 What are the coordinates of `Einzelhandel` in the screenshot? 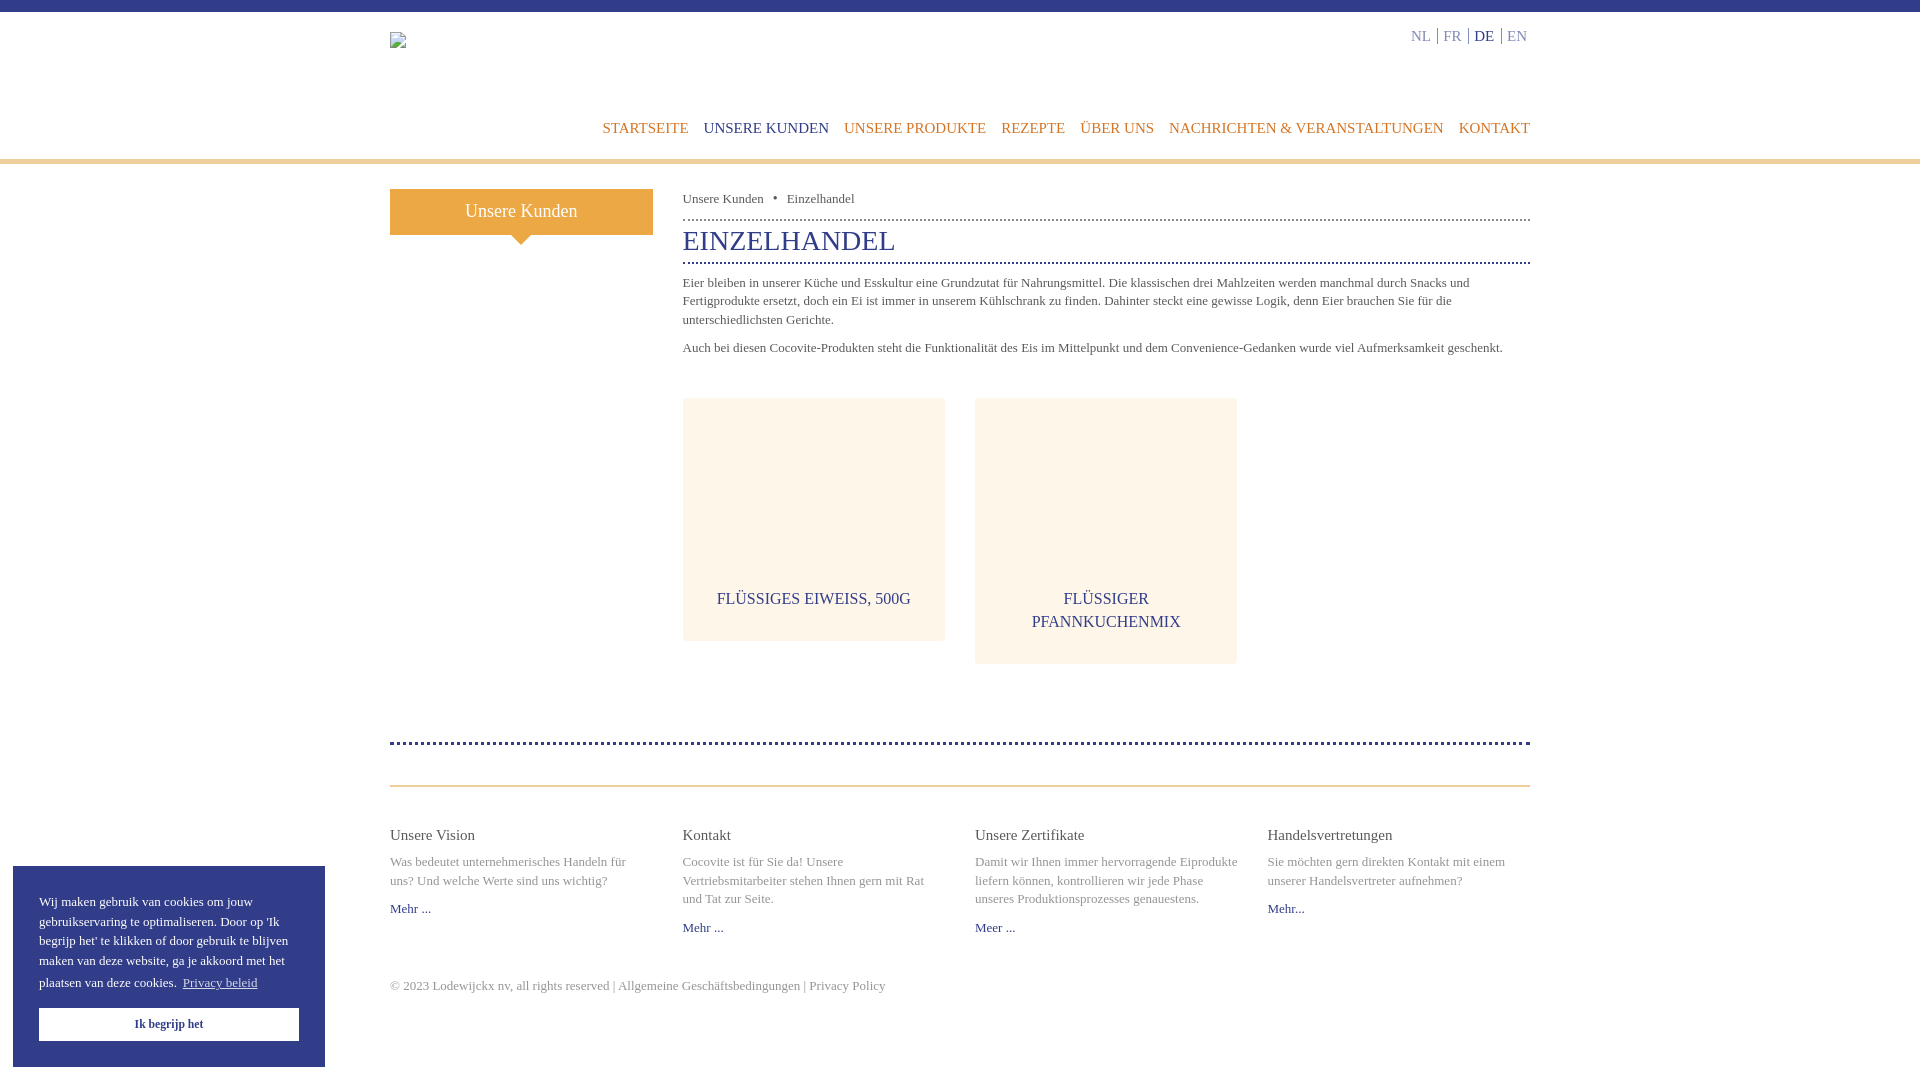 It's located at (821, 200).